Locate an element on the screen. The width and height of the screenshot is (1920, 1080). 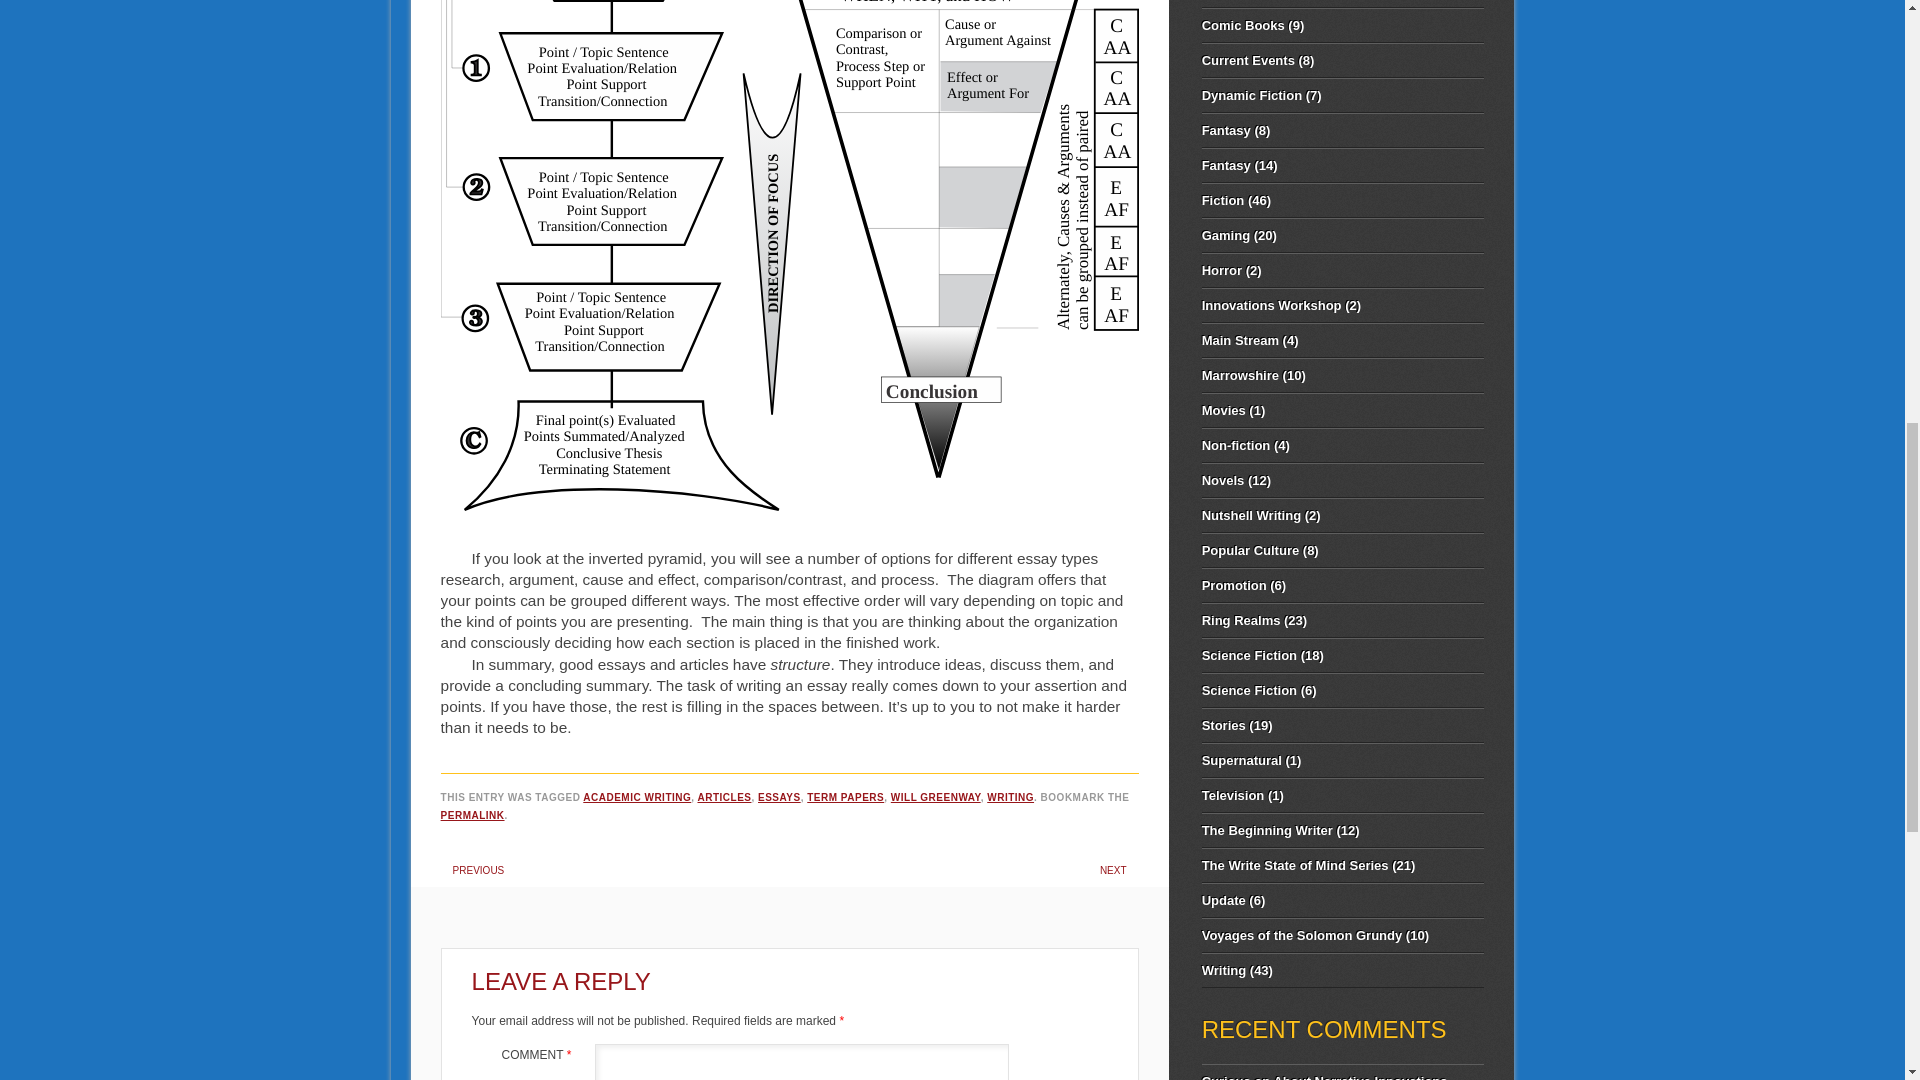
PREVIOUS is located at coordinates (478, 870).